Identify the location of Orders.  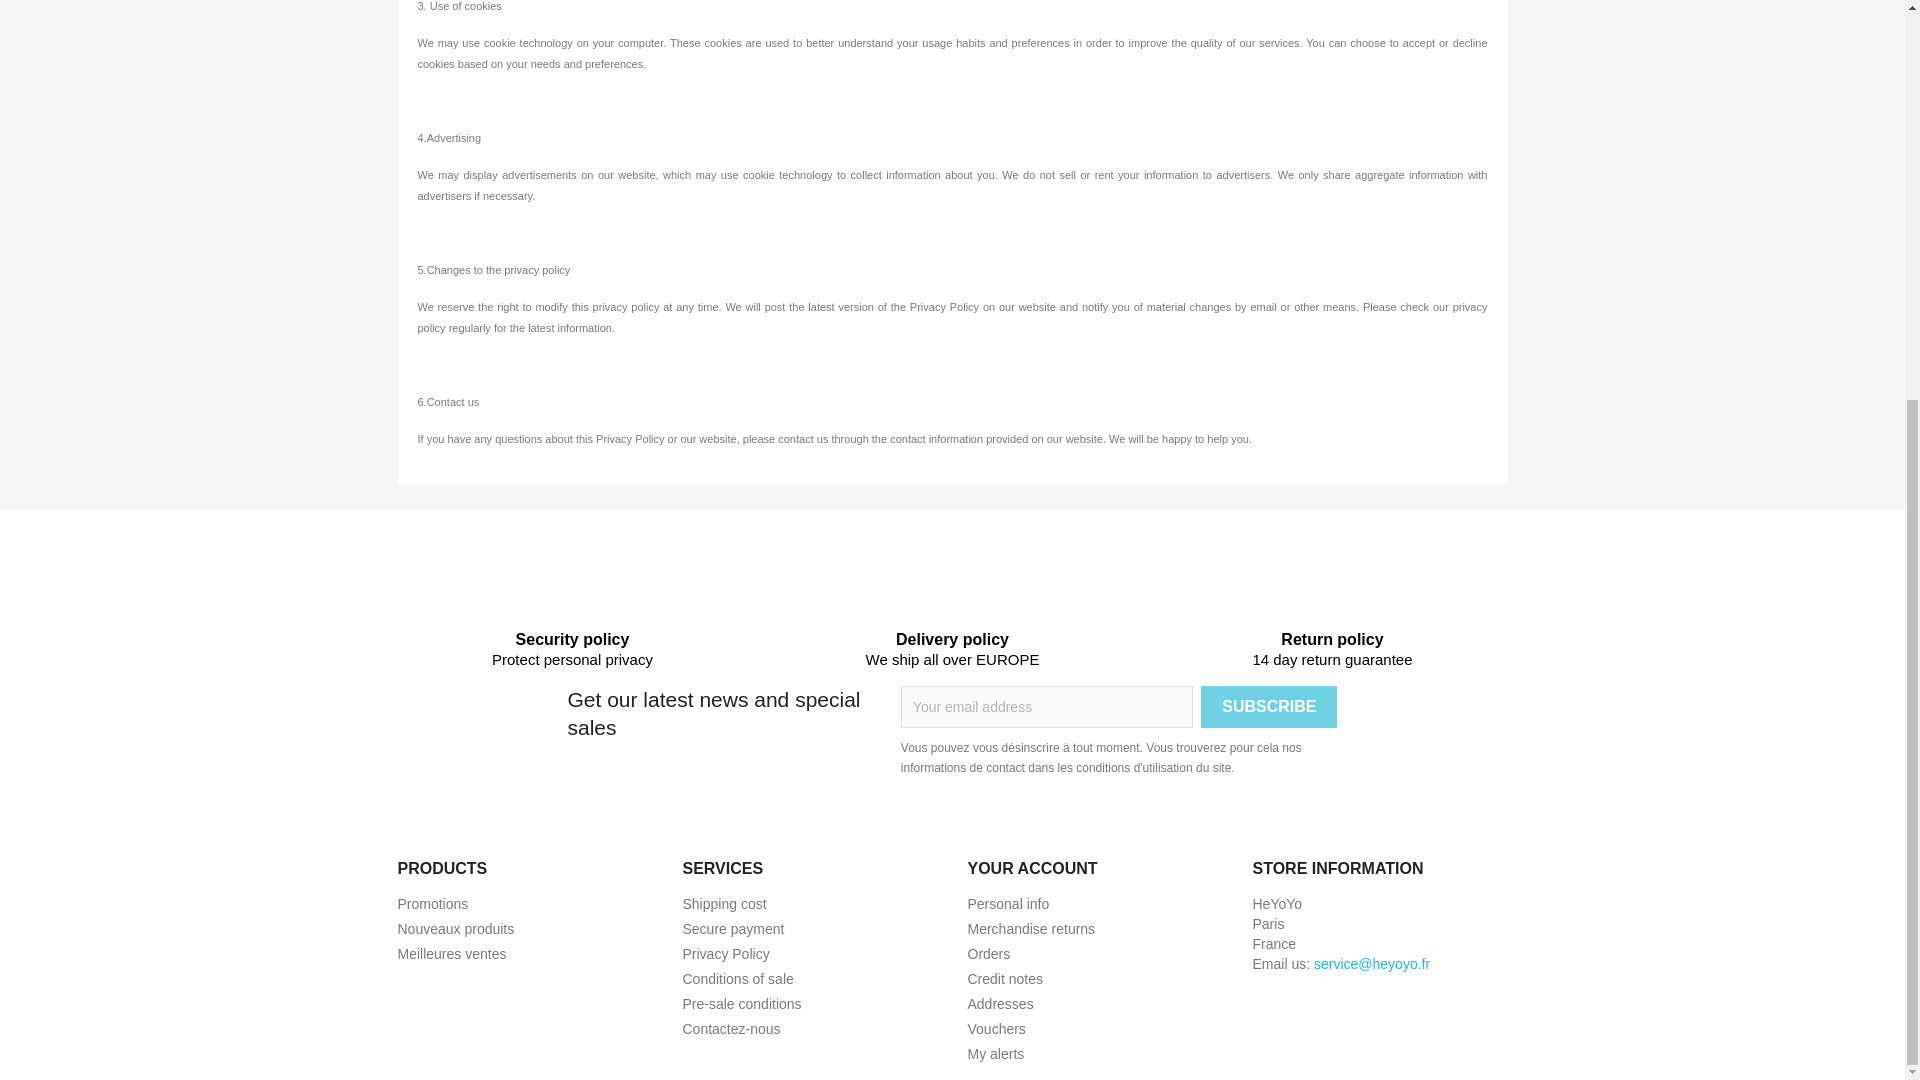
(989, 954).